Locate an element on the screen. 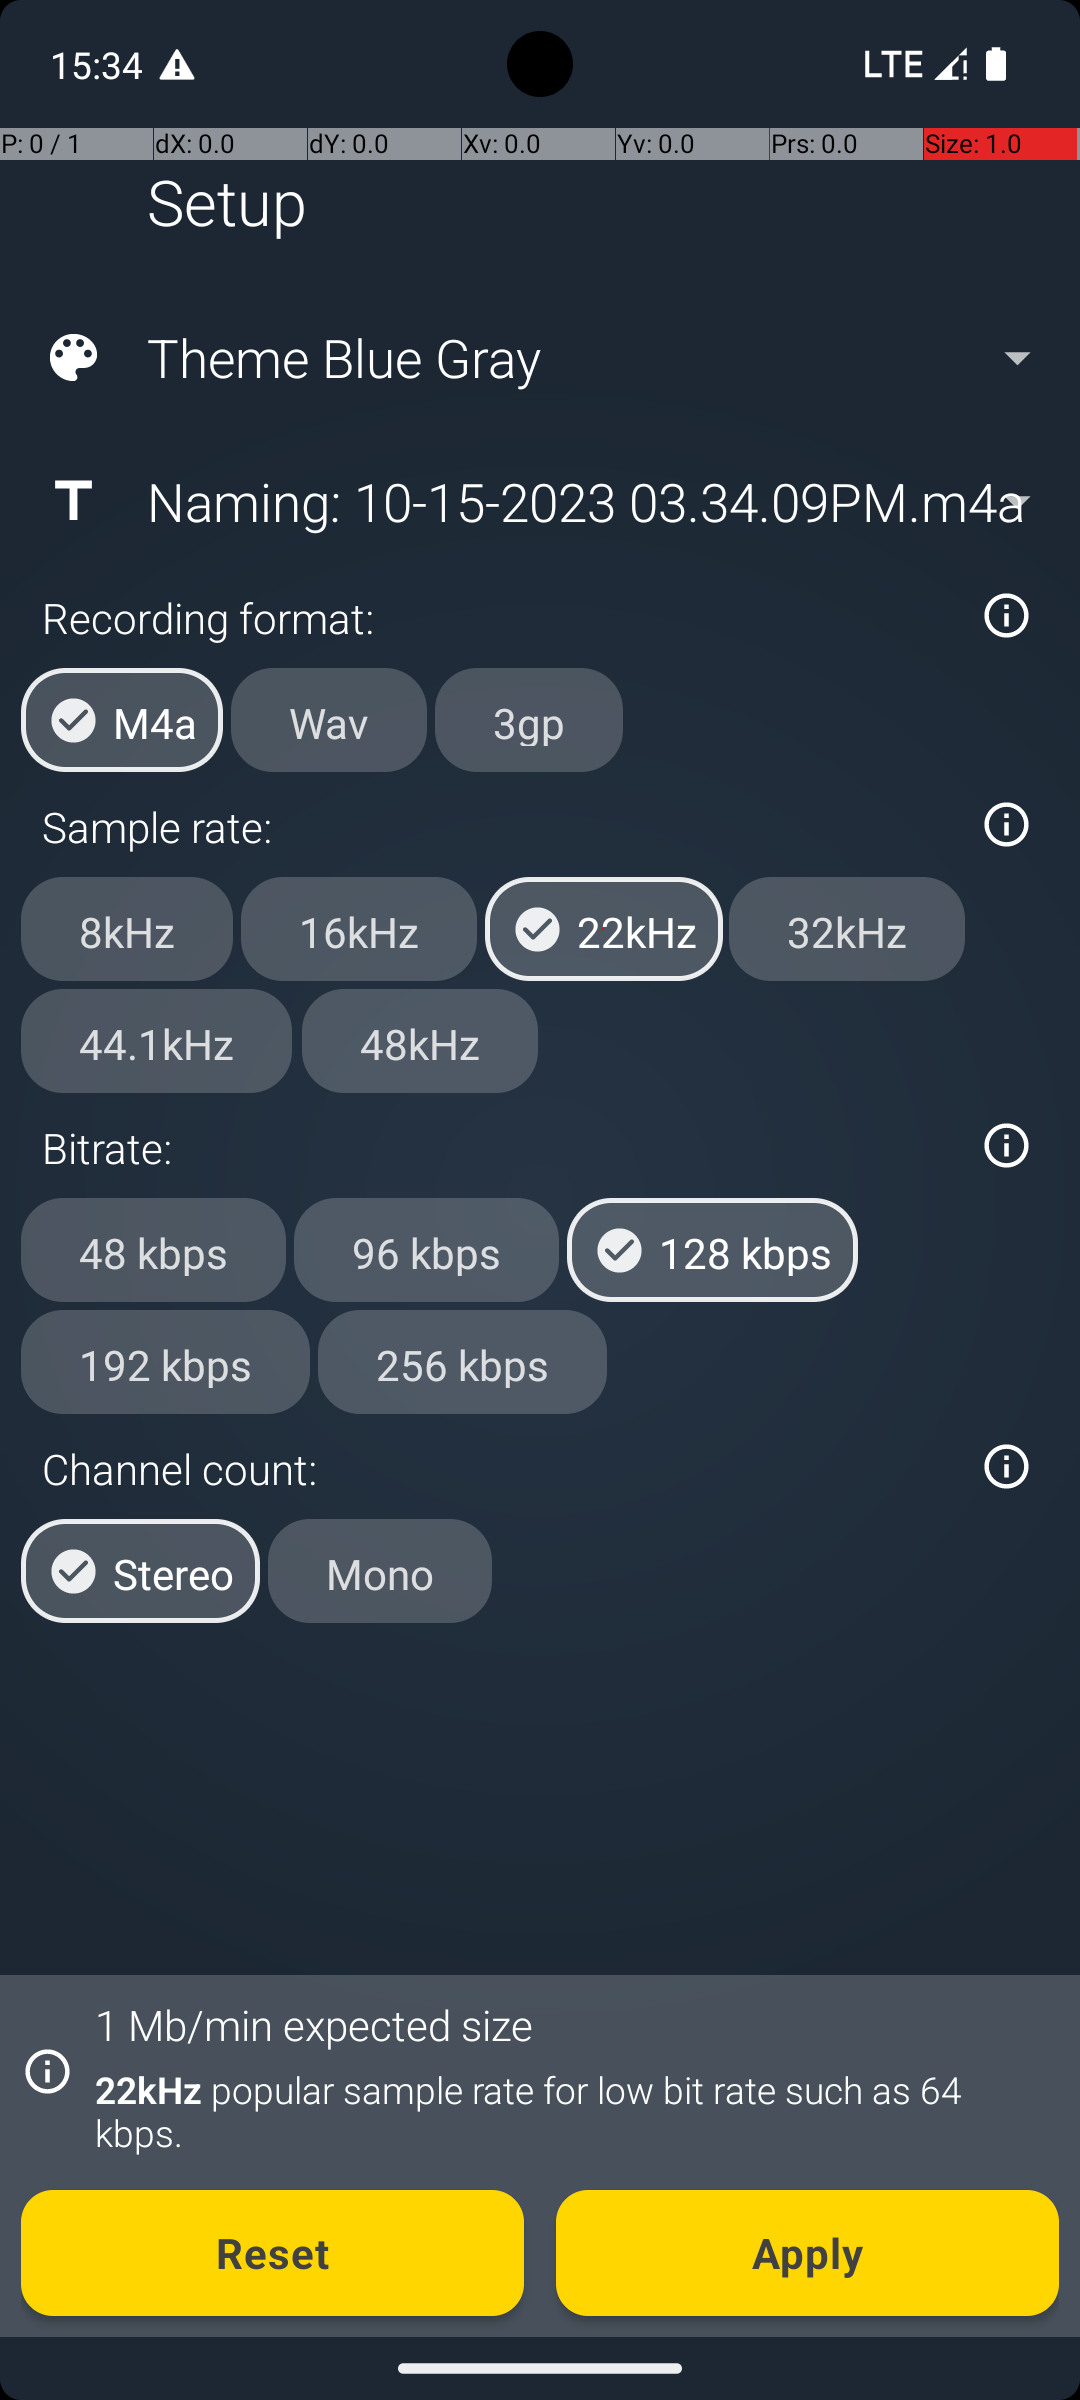 This screenshot has width=1080, height=2400. Naming: 10-15-2023 03.34.09PM.m4a is located at coordinates (538, 501).